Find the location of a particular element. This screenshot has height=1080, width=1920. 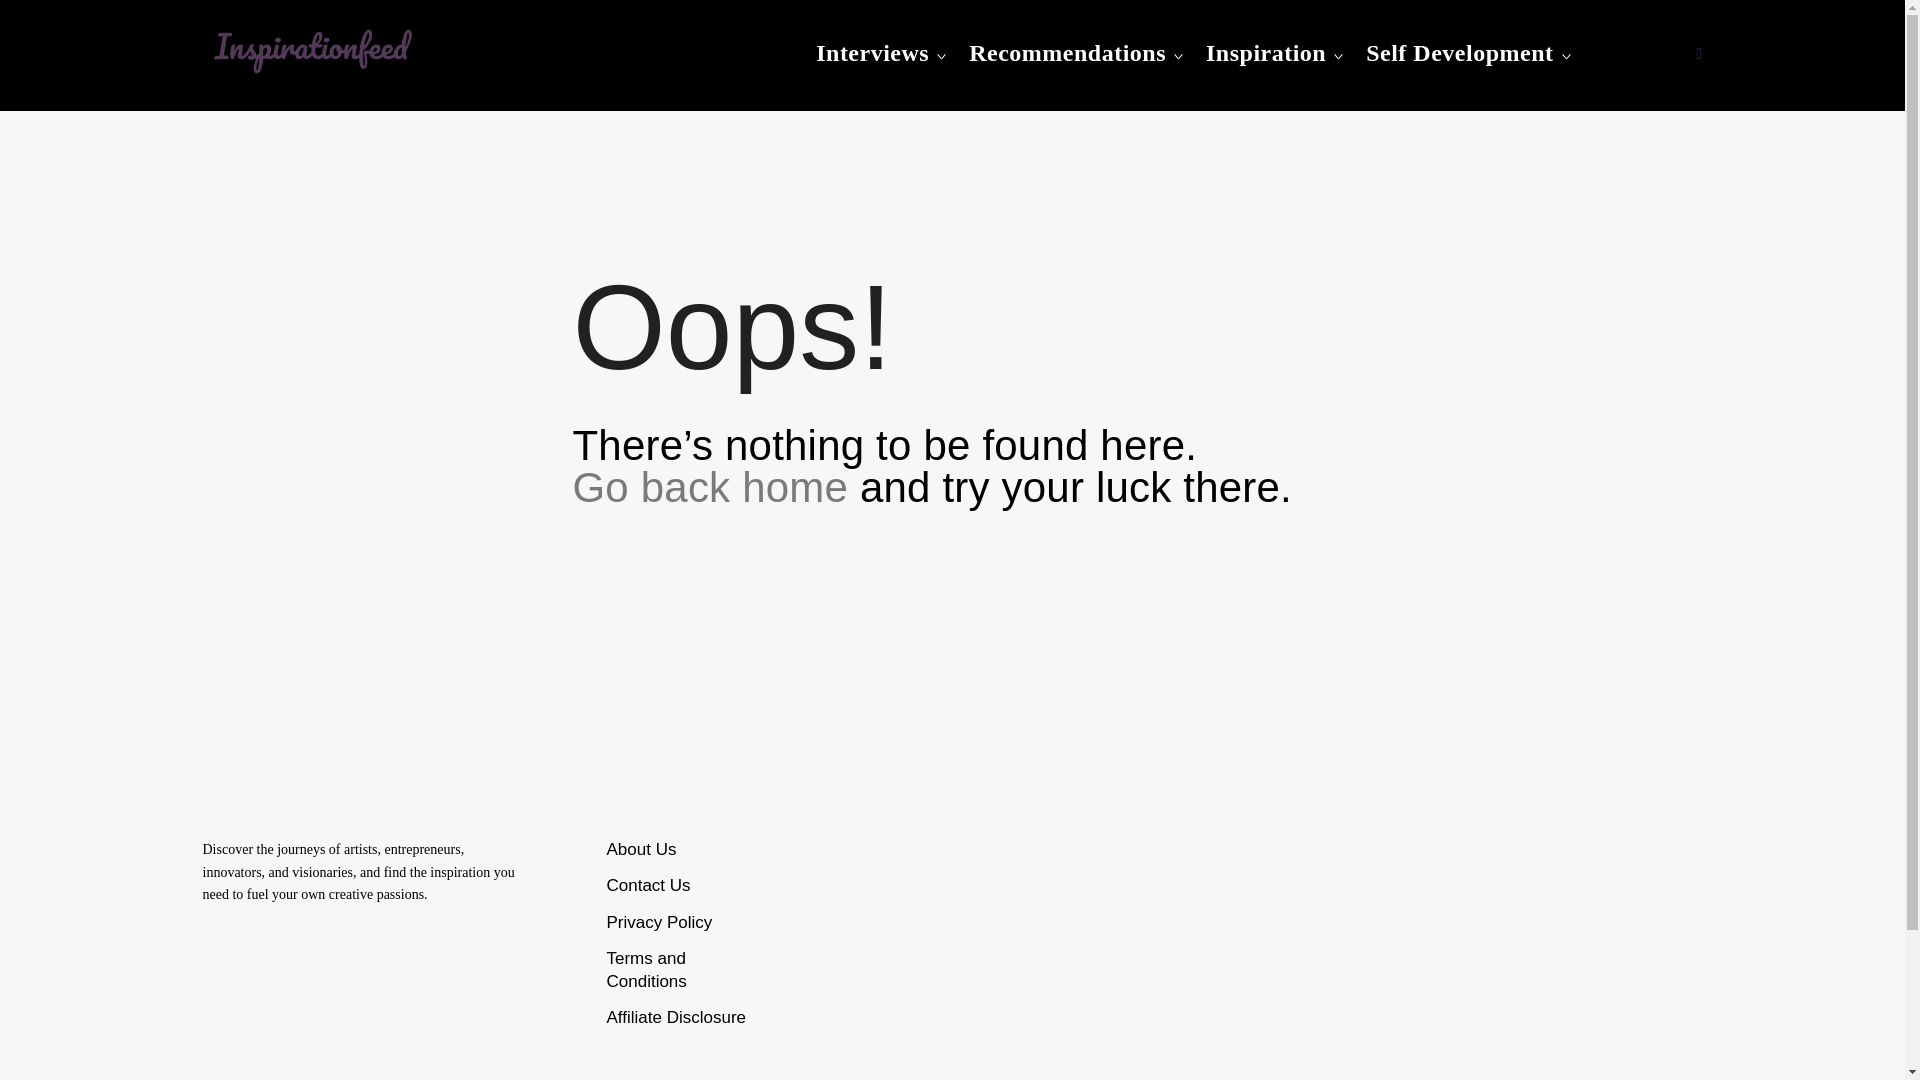

Search is located at coordinates (26, 24).